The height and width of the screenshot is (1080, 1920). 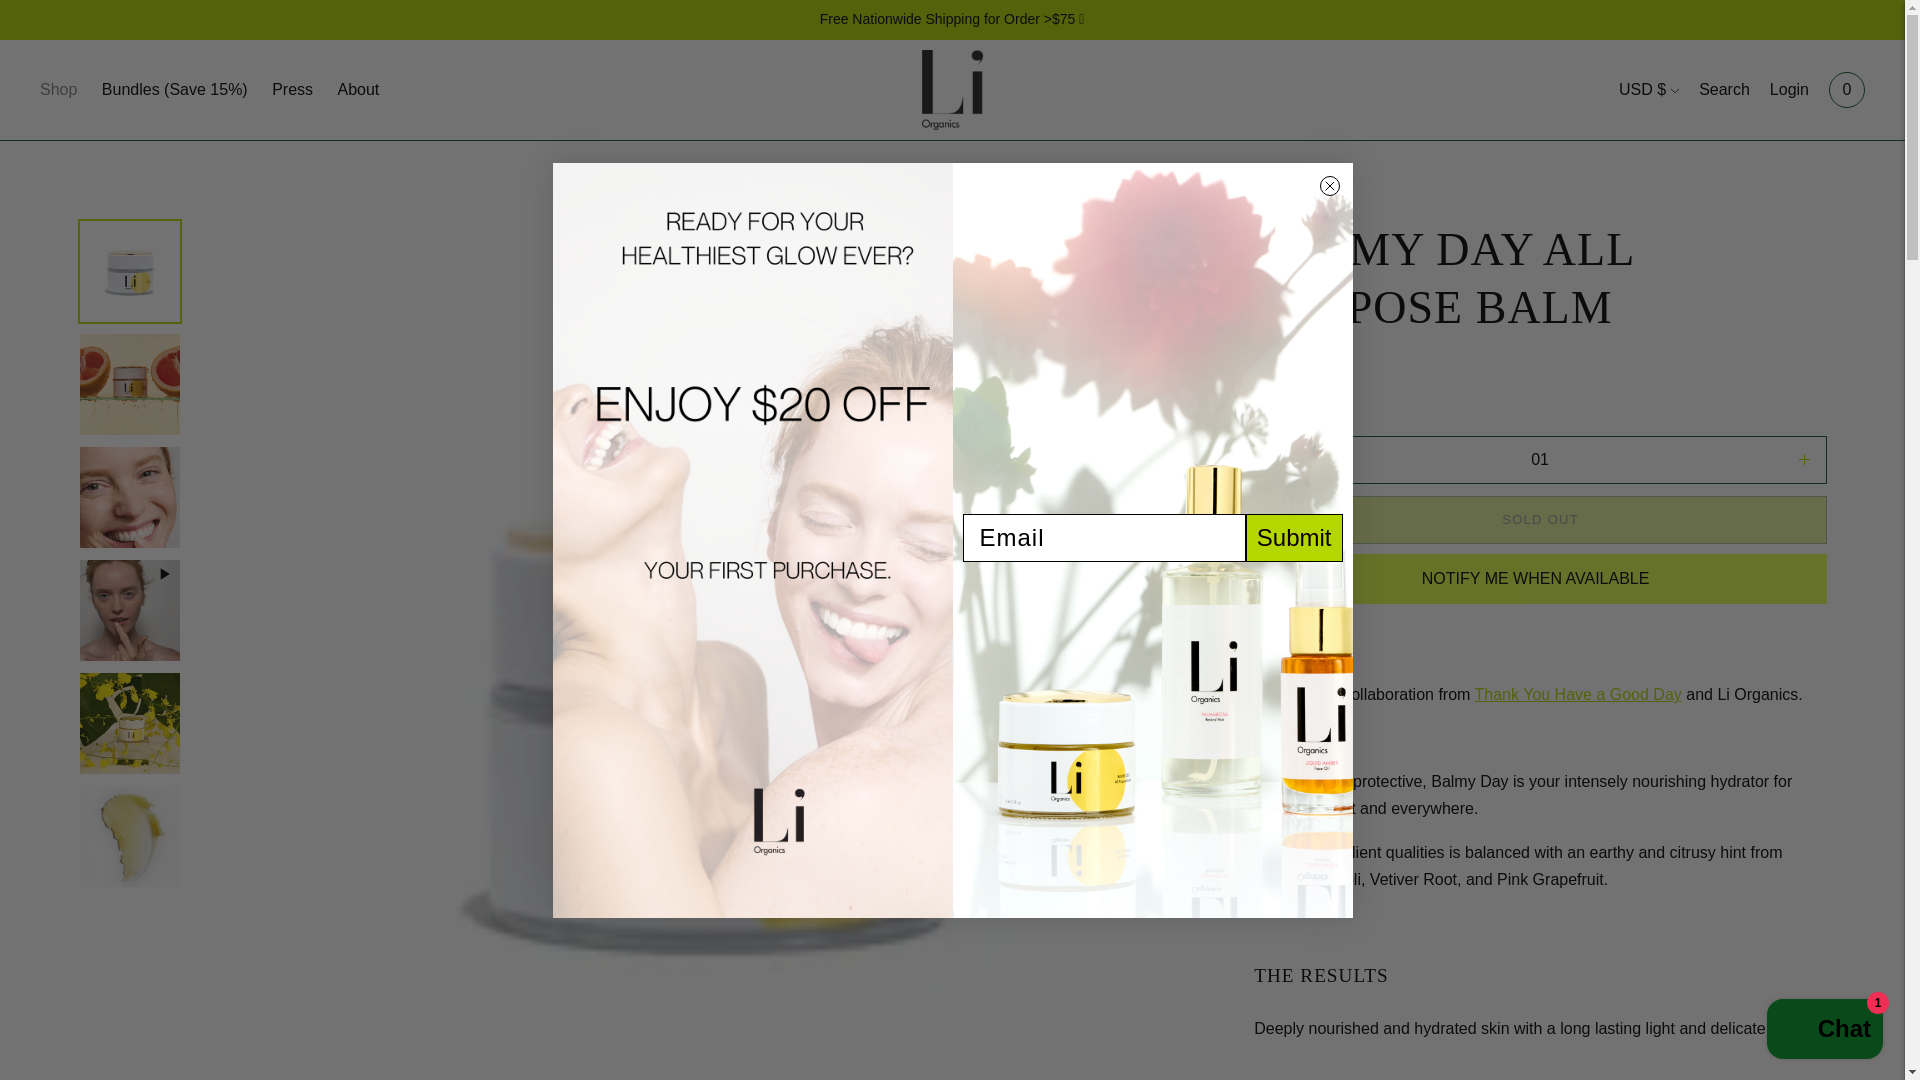 What do you see at coordinates (358, 90) in the screenshot?
I see `About` at bounding box center [358, 90].